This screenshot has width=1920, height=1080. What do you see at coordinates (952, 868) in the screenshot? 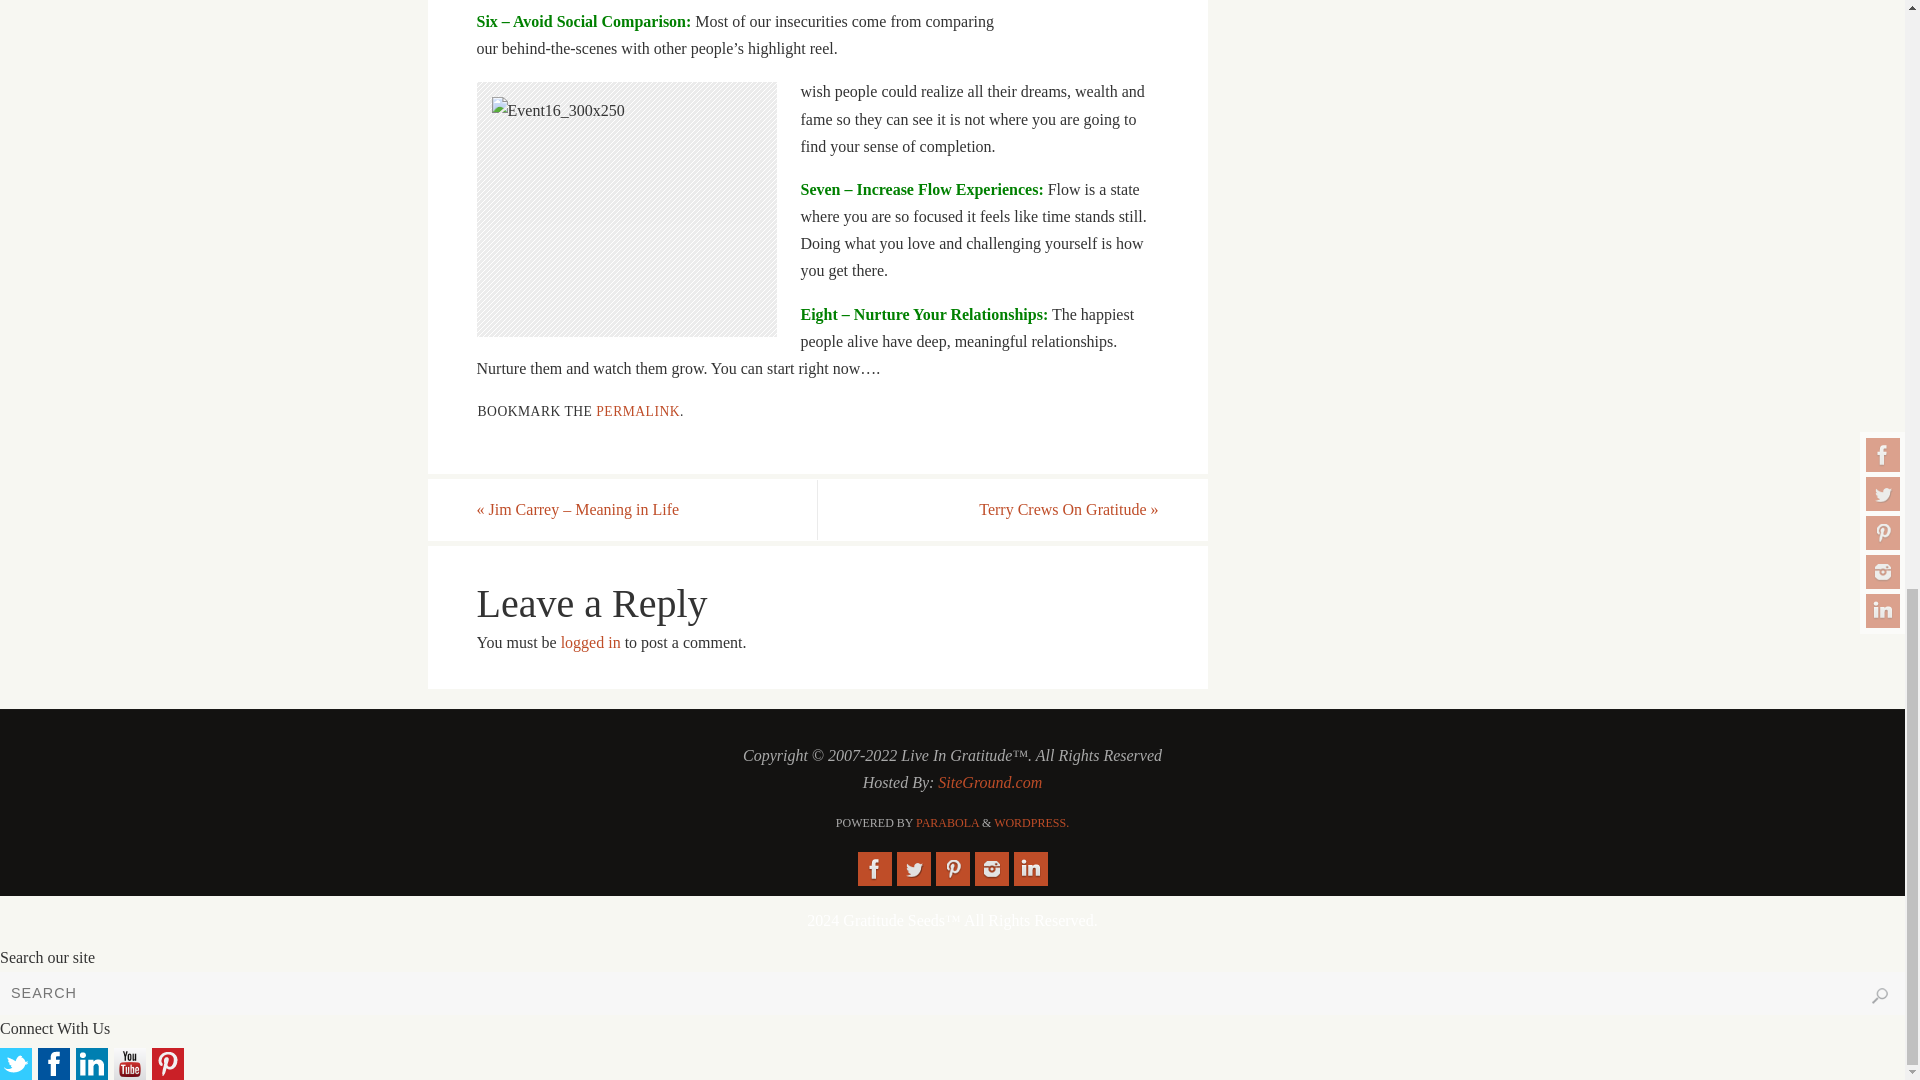
I see `Pinterest` at bounding box center [952, 868].